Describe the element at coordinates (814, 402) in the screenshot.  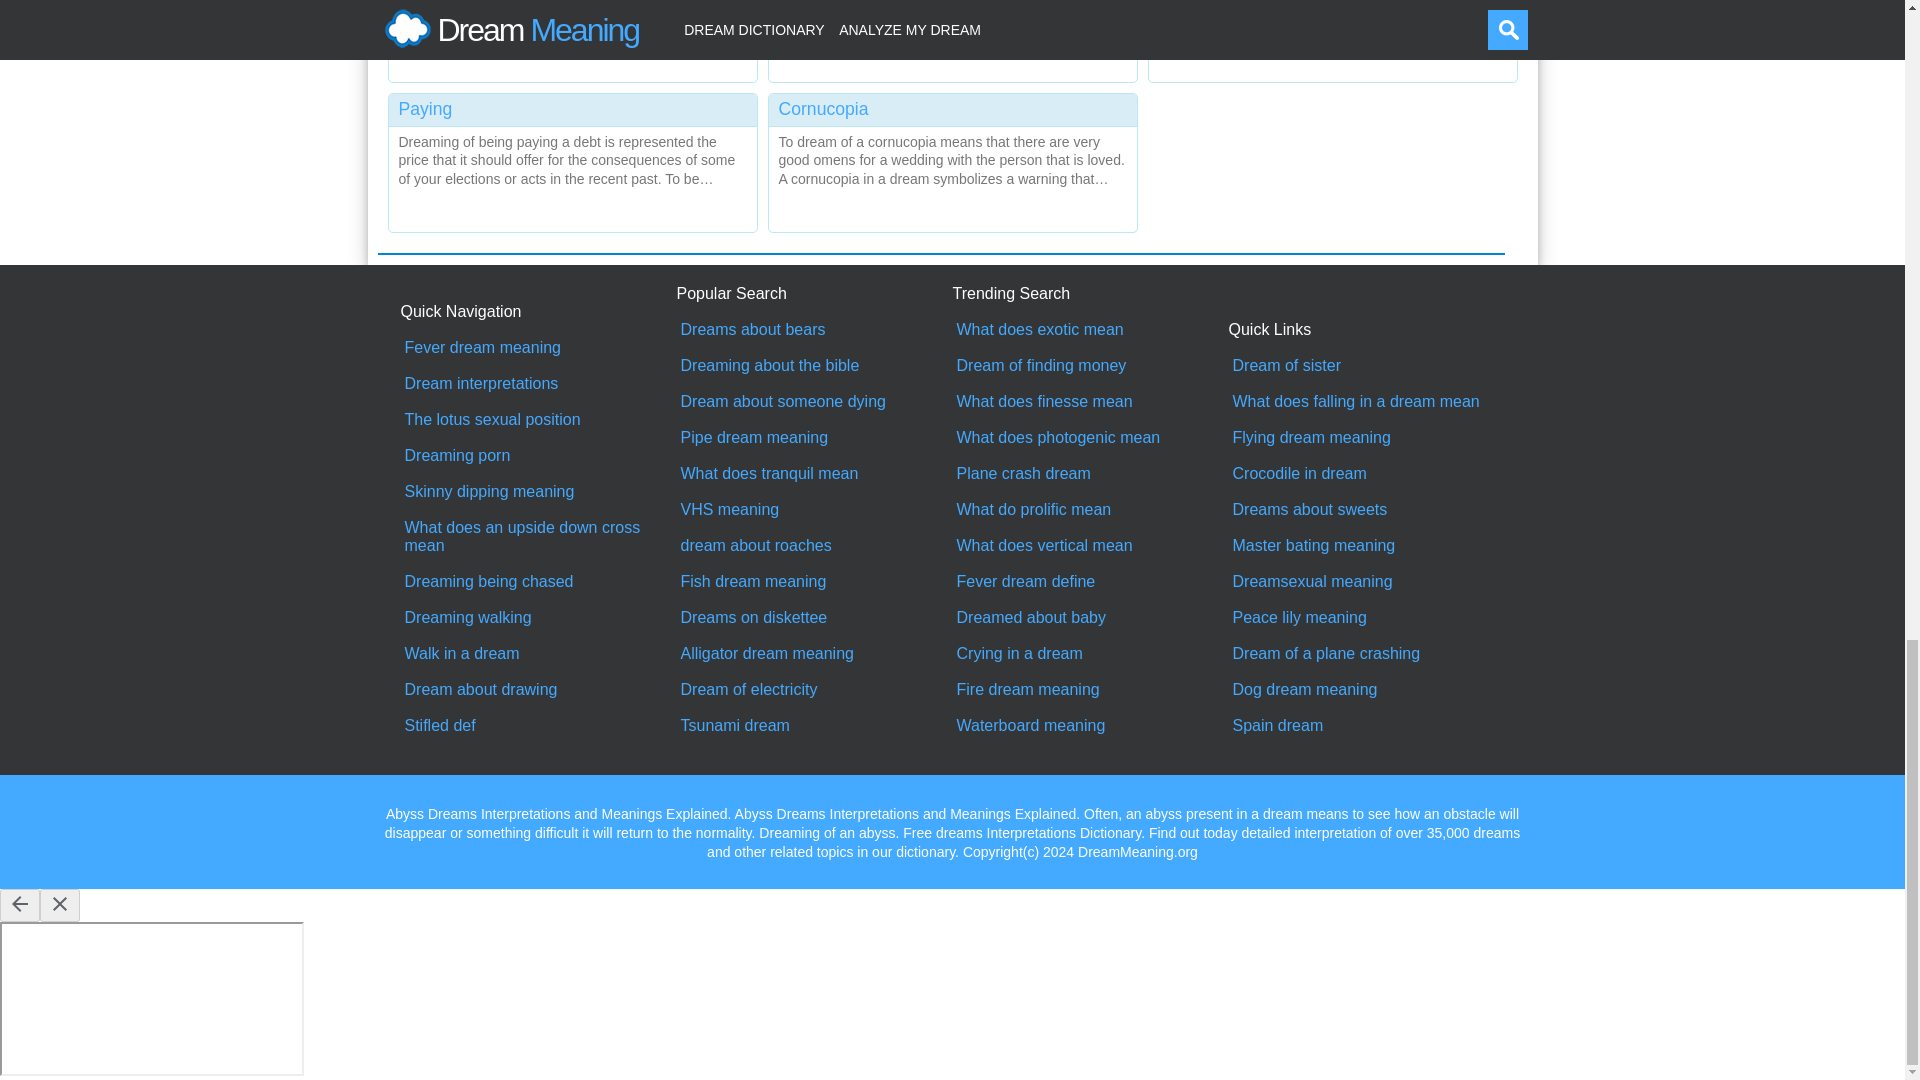
I see `Dream about someone dying` at that location.